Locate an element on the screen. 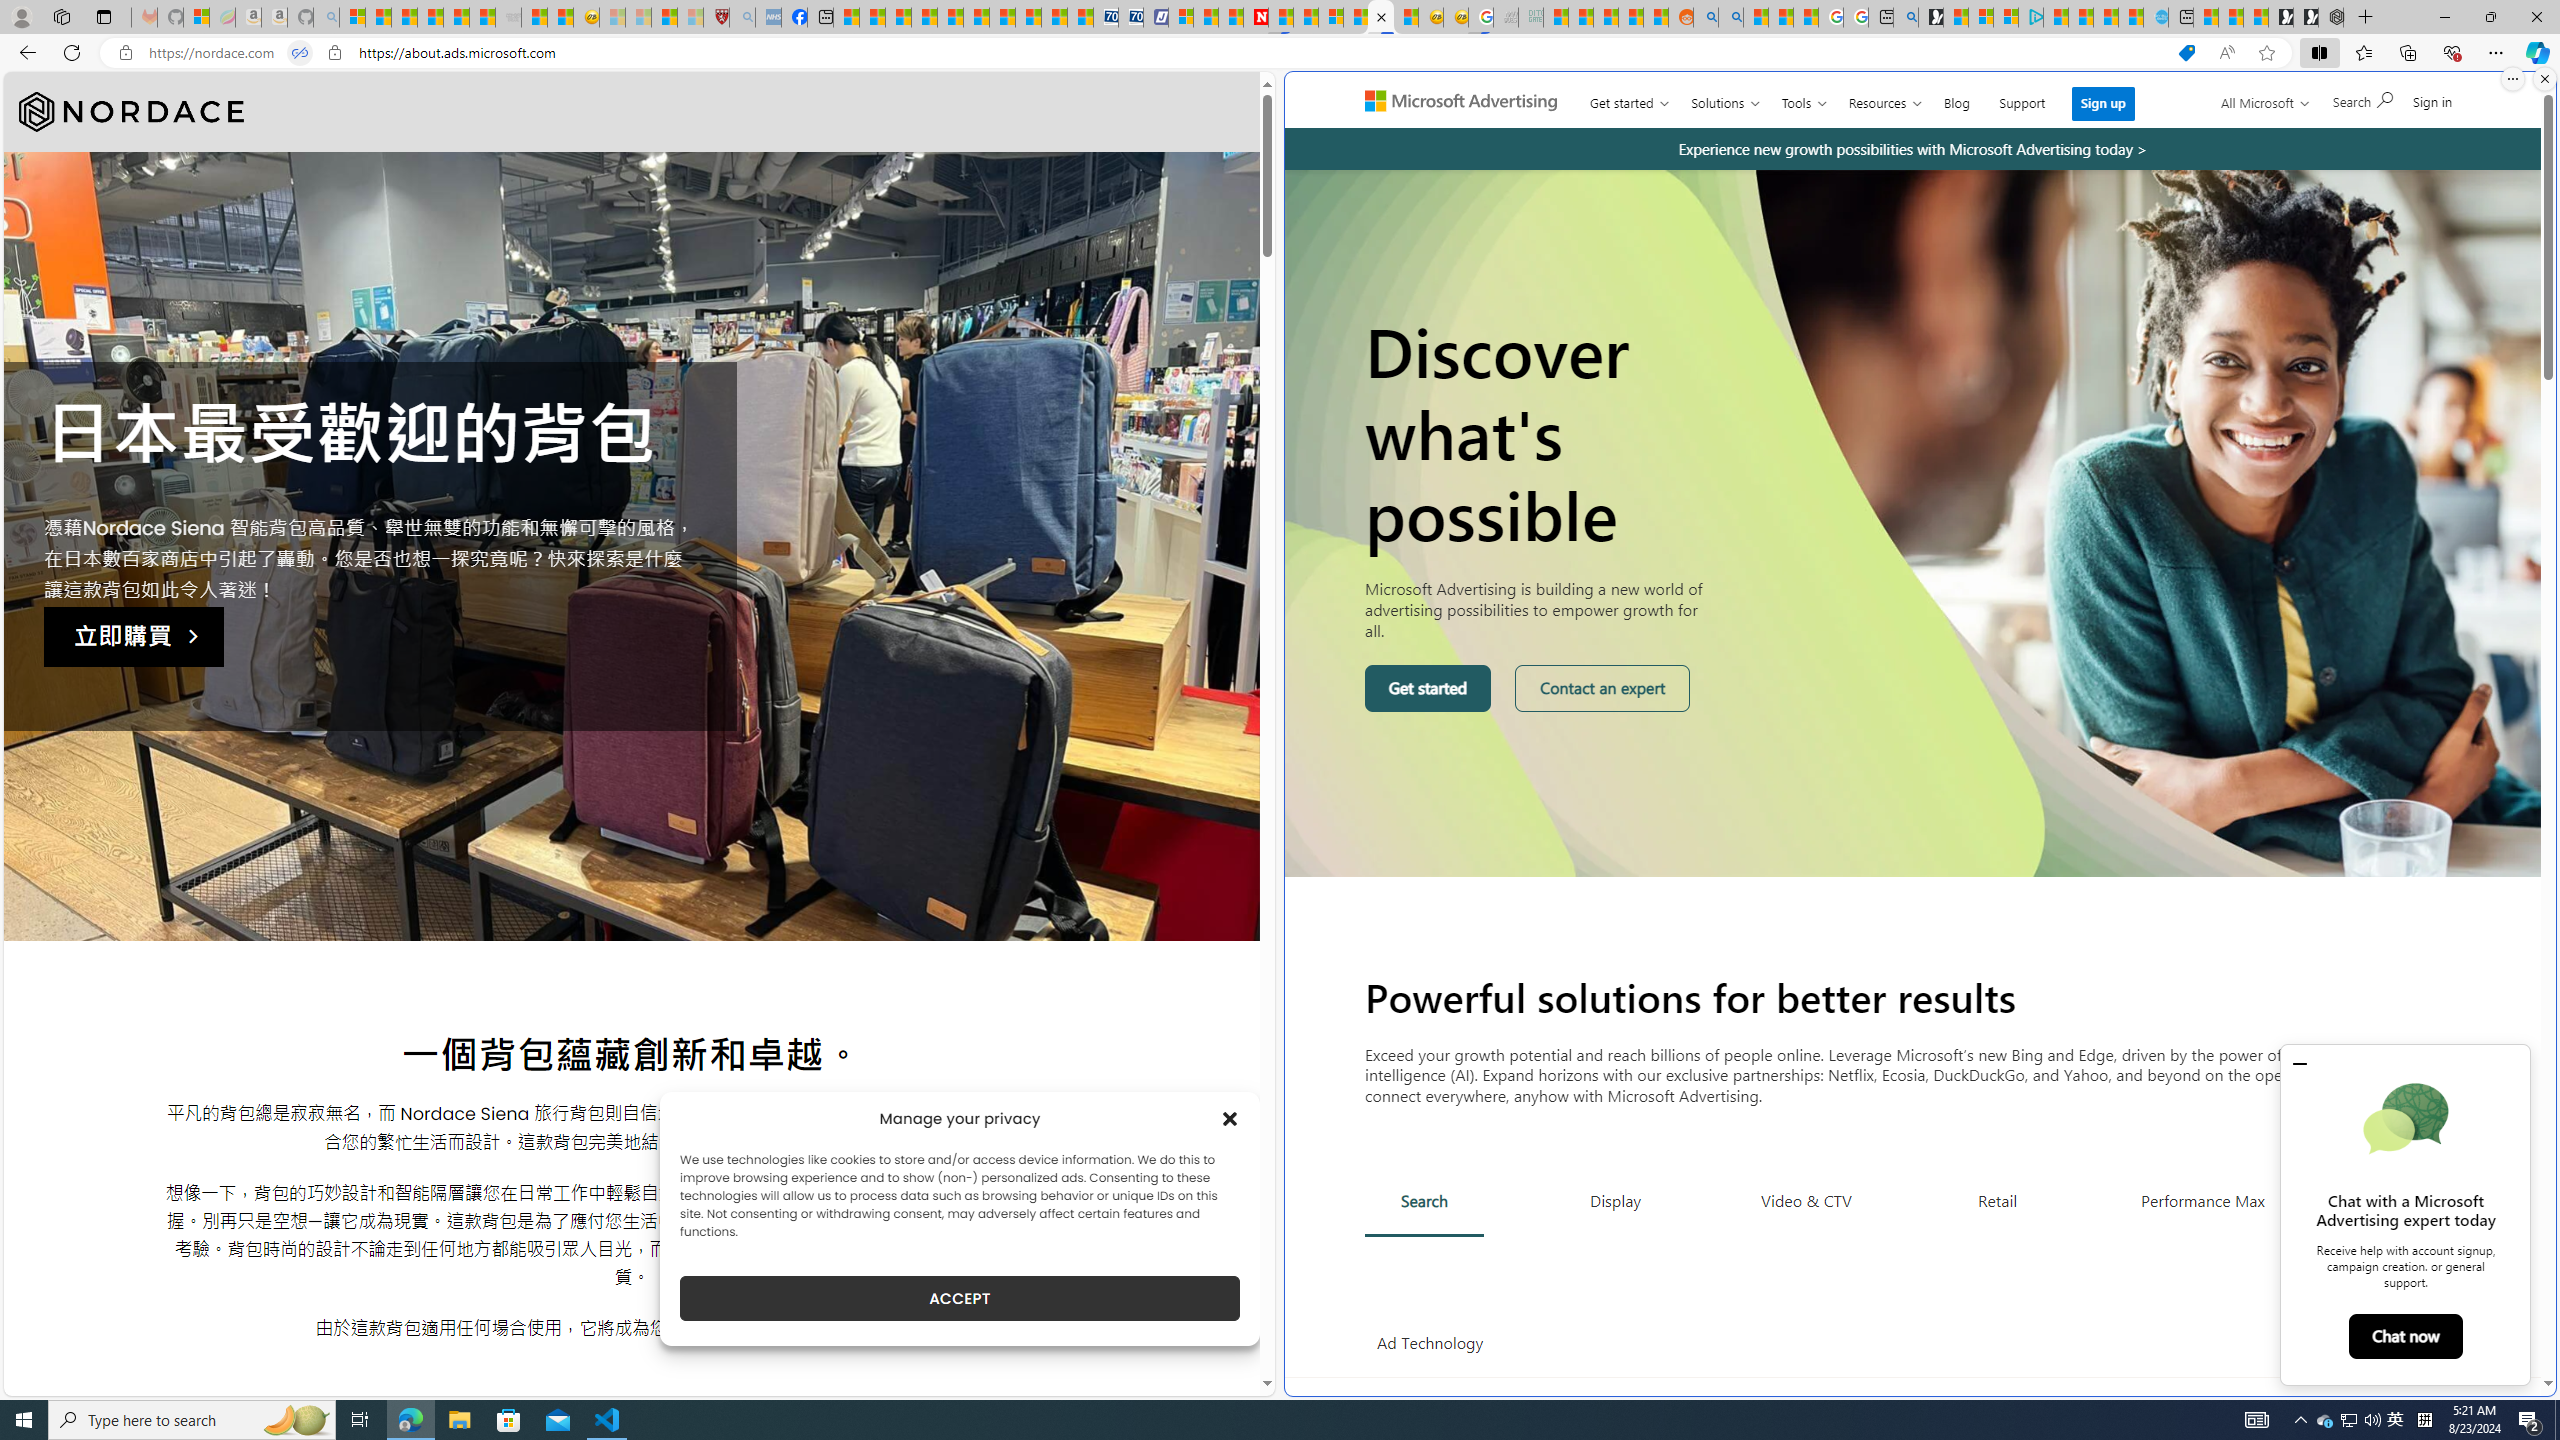 This screenshot has width=2560, height=1440. Split screen is located at coordinates (2318, 52).